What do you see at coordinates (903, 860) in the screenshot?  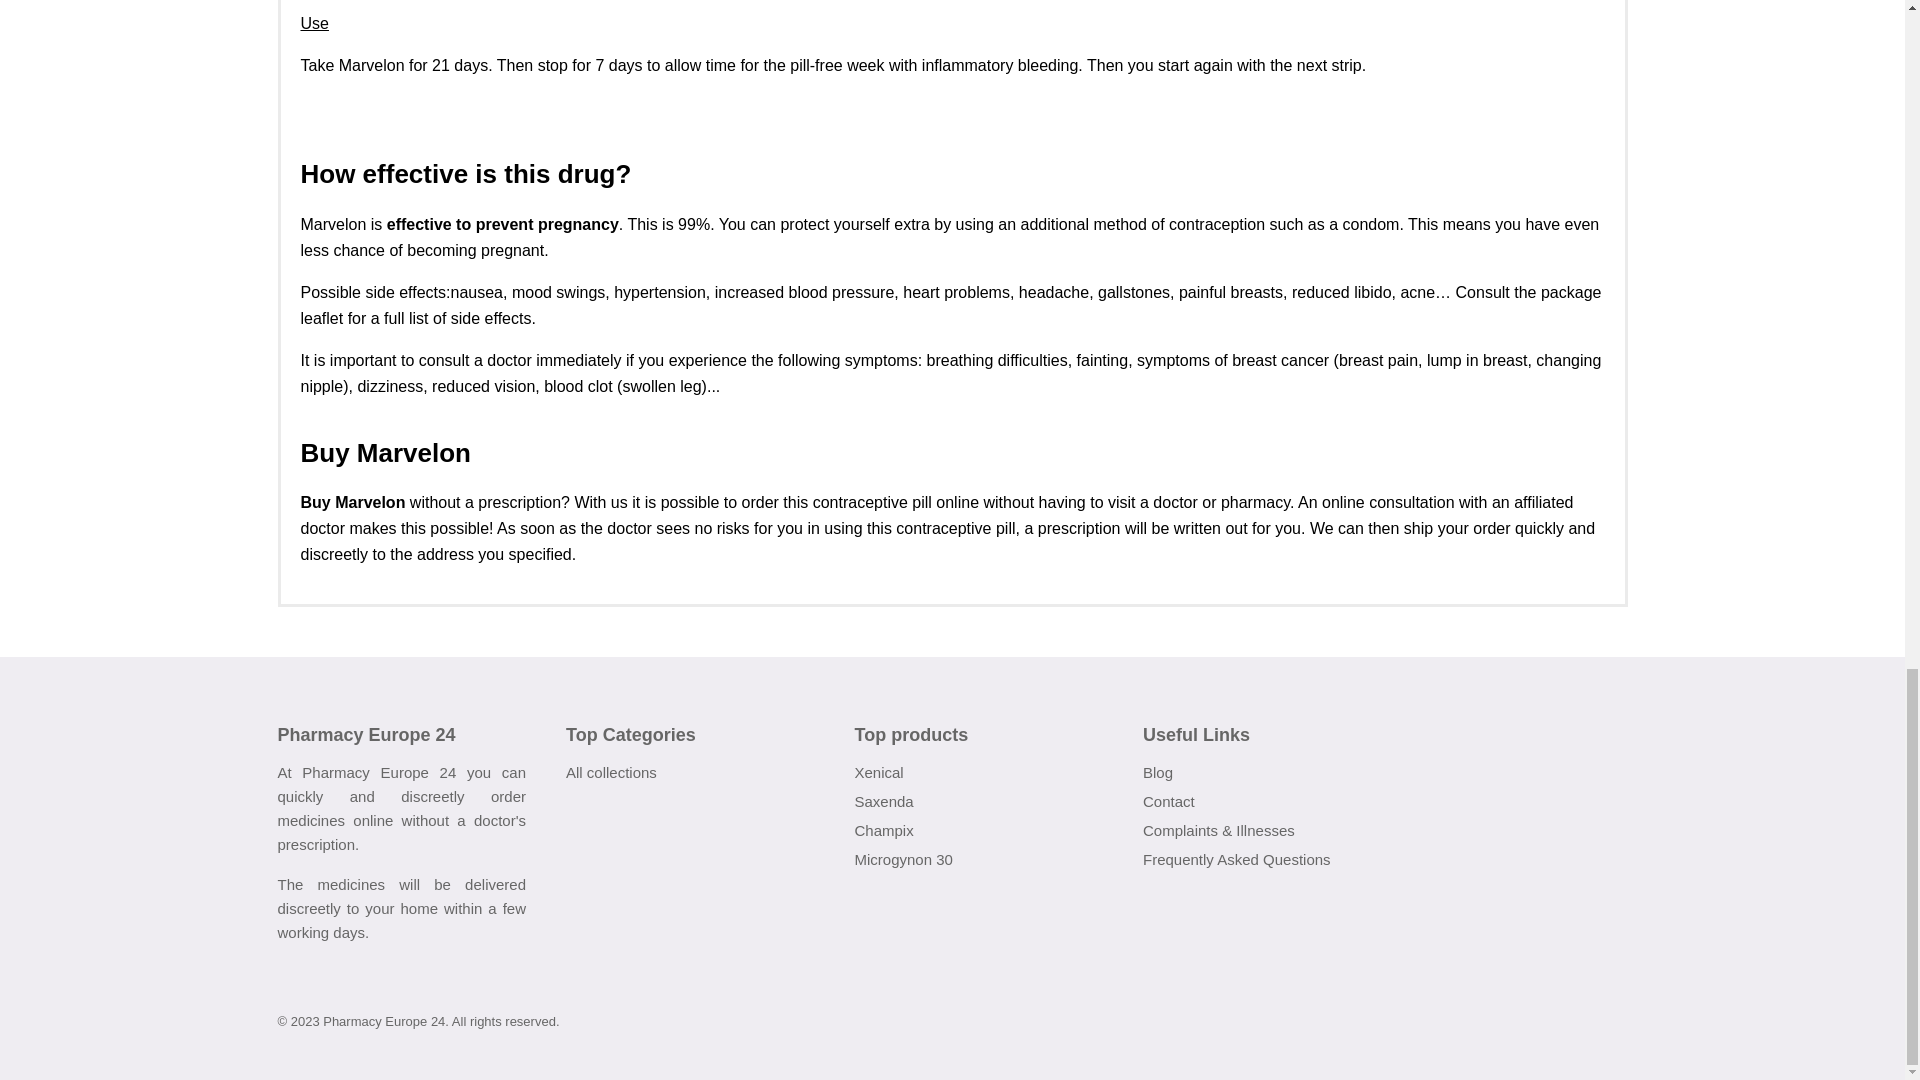 I see `Microgynon 30` at bounding box center [903, 860].